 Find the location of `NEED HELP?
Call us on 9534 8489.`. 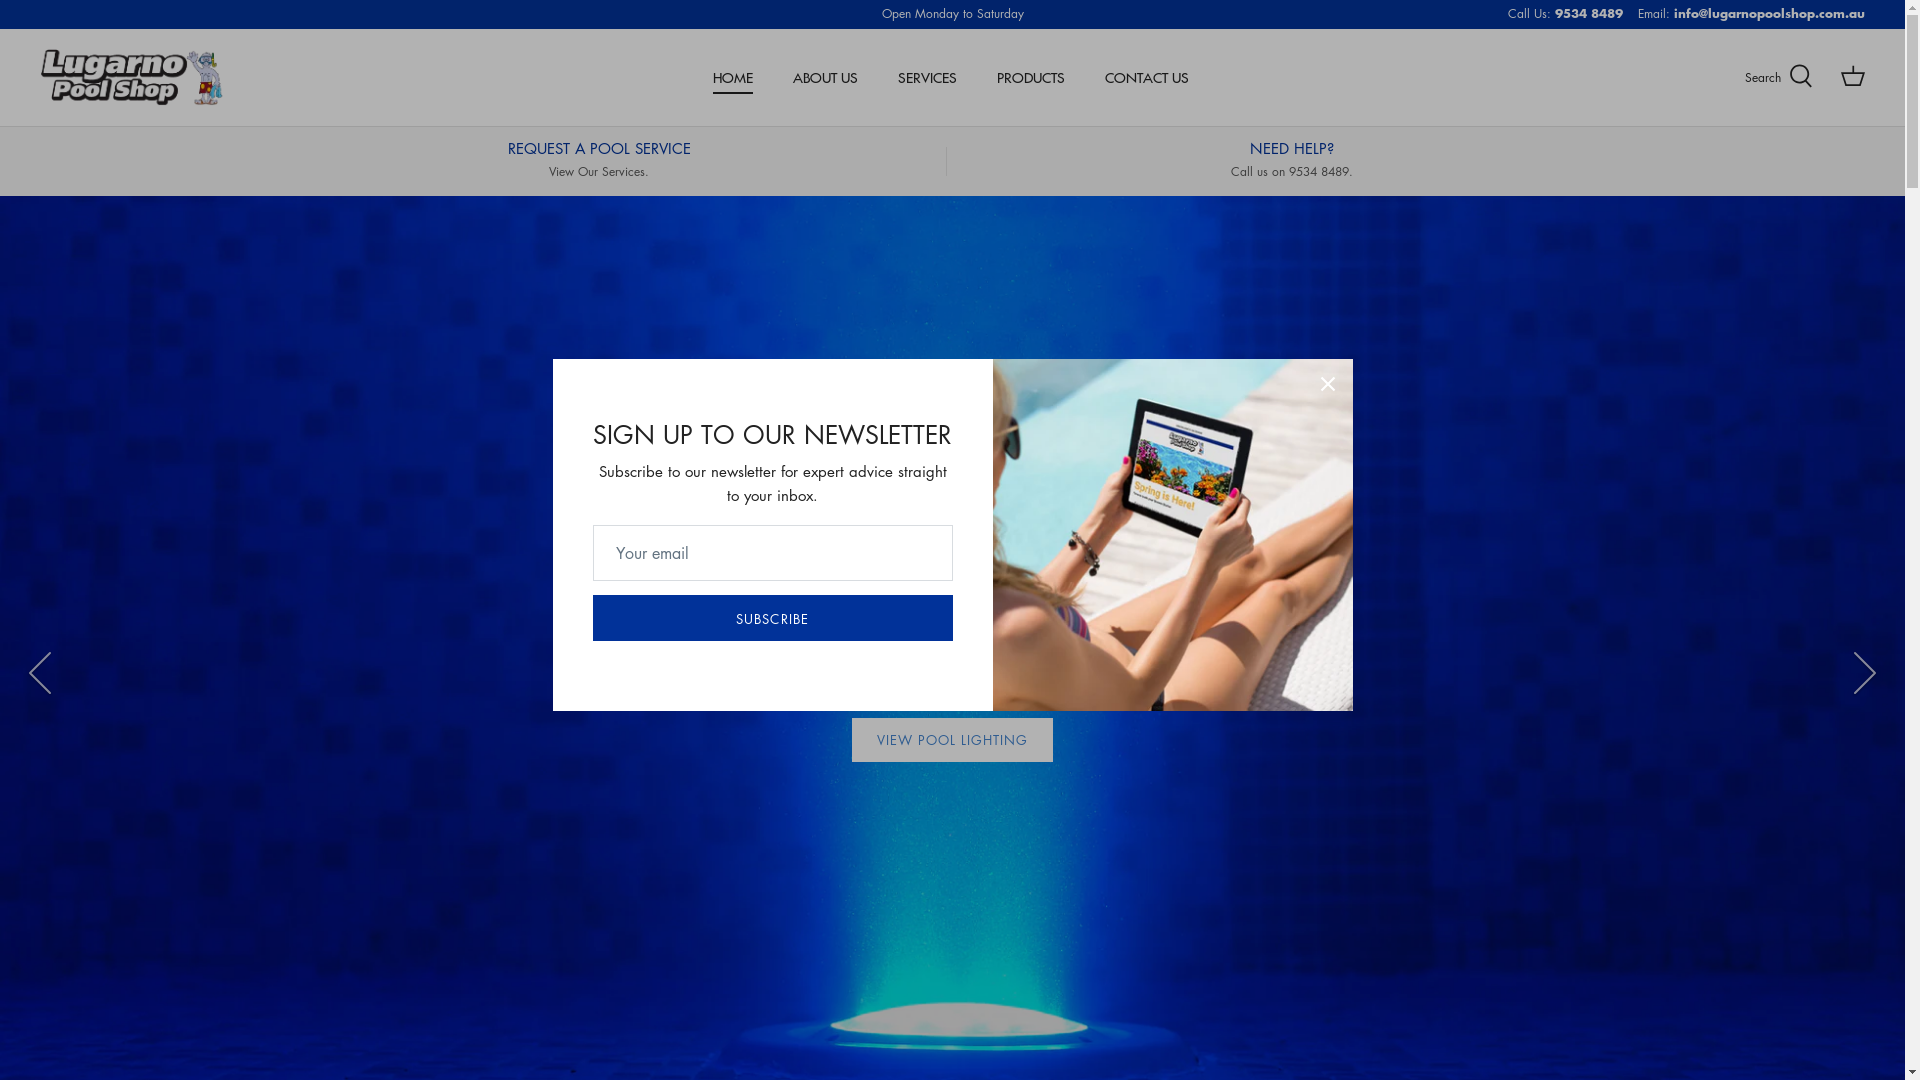

NEED HELP?
Call us on 9534 8489. is located at coordinates (1292, 160).